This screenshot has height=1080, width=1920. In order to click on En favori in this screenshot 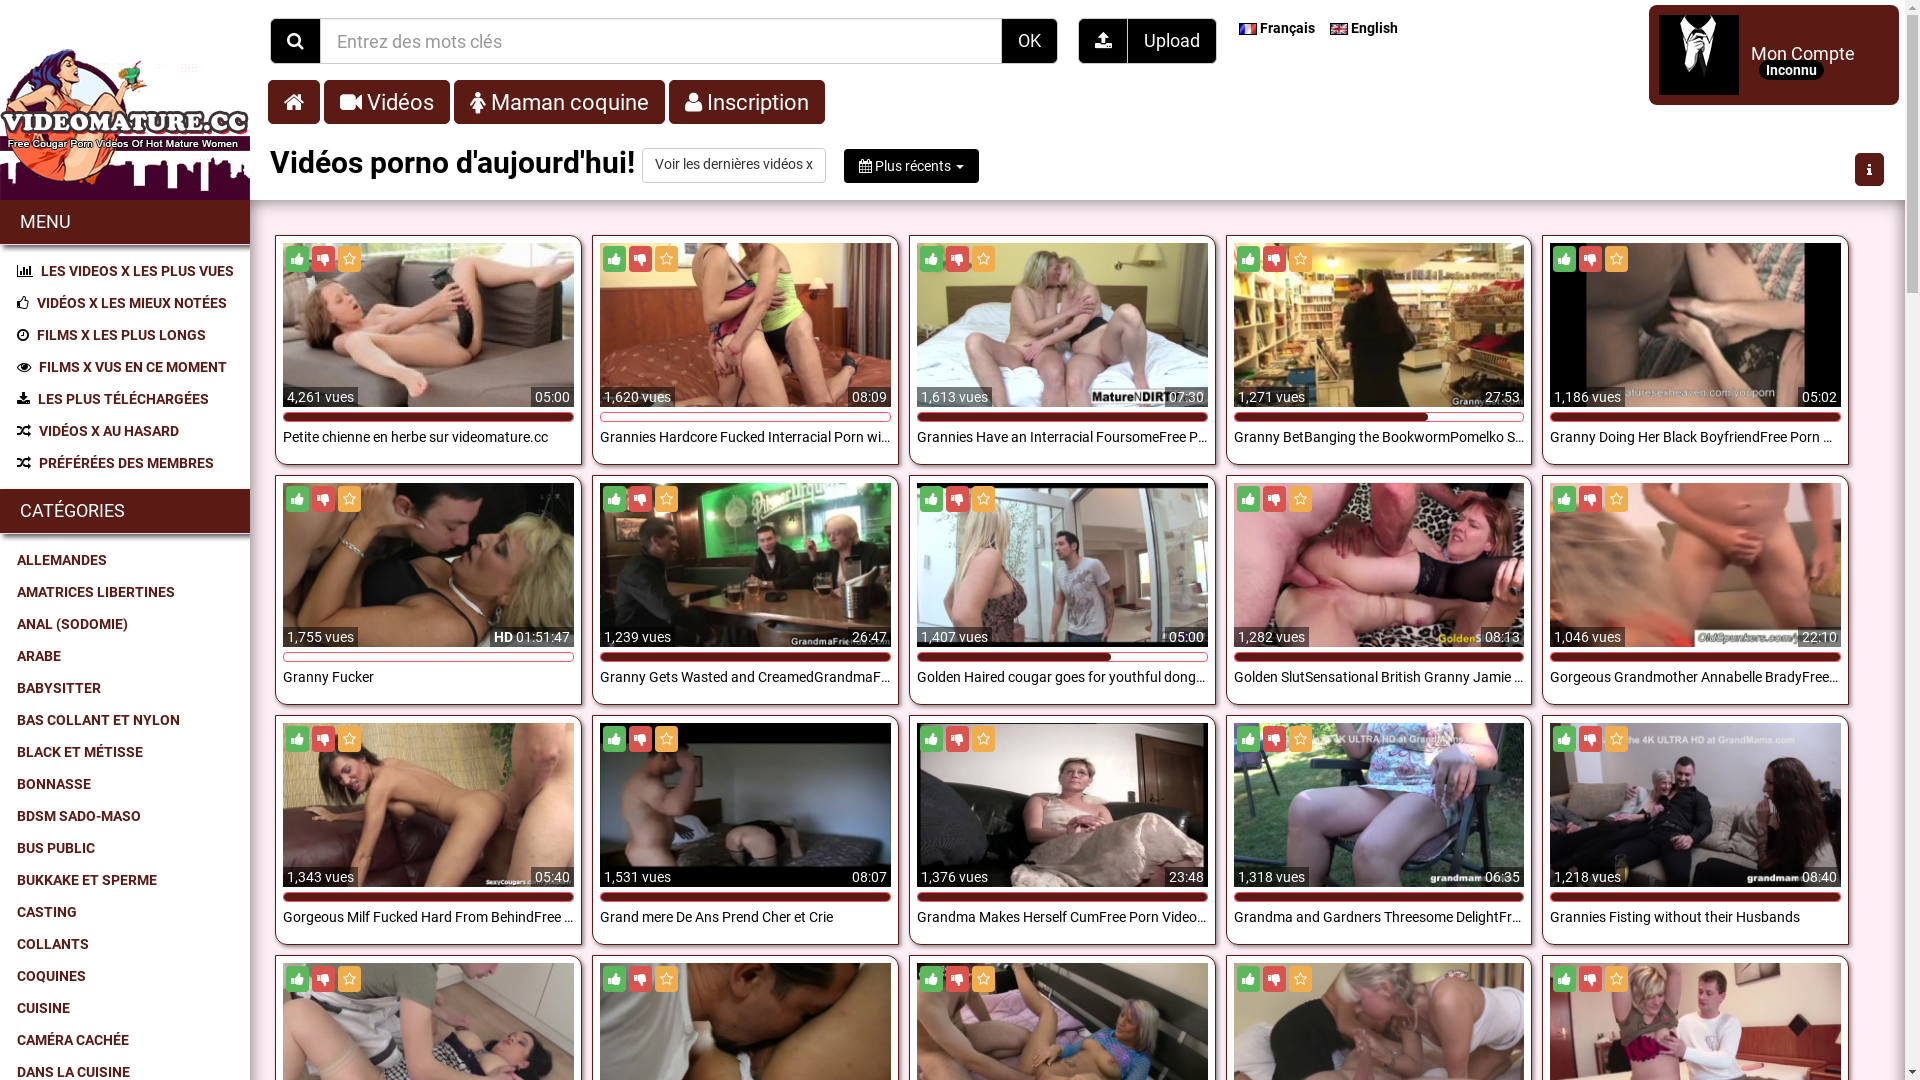, I will do `click(666, 259)`.